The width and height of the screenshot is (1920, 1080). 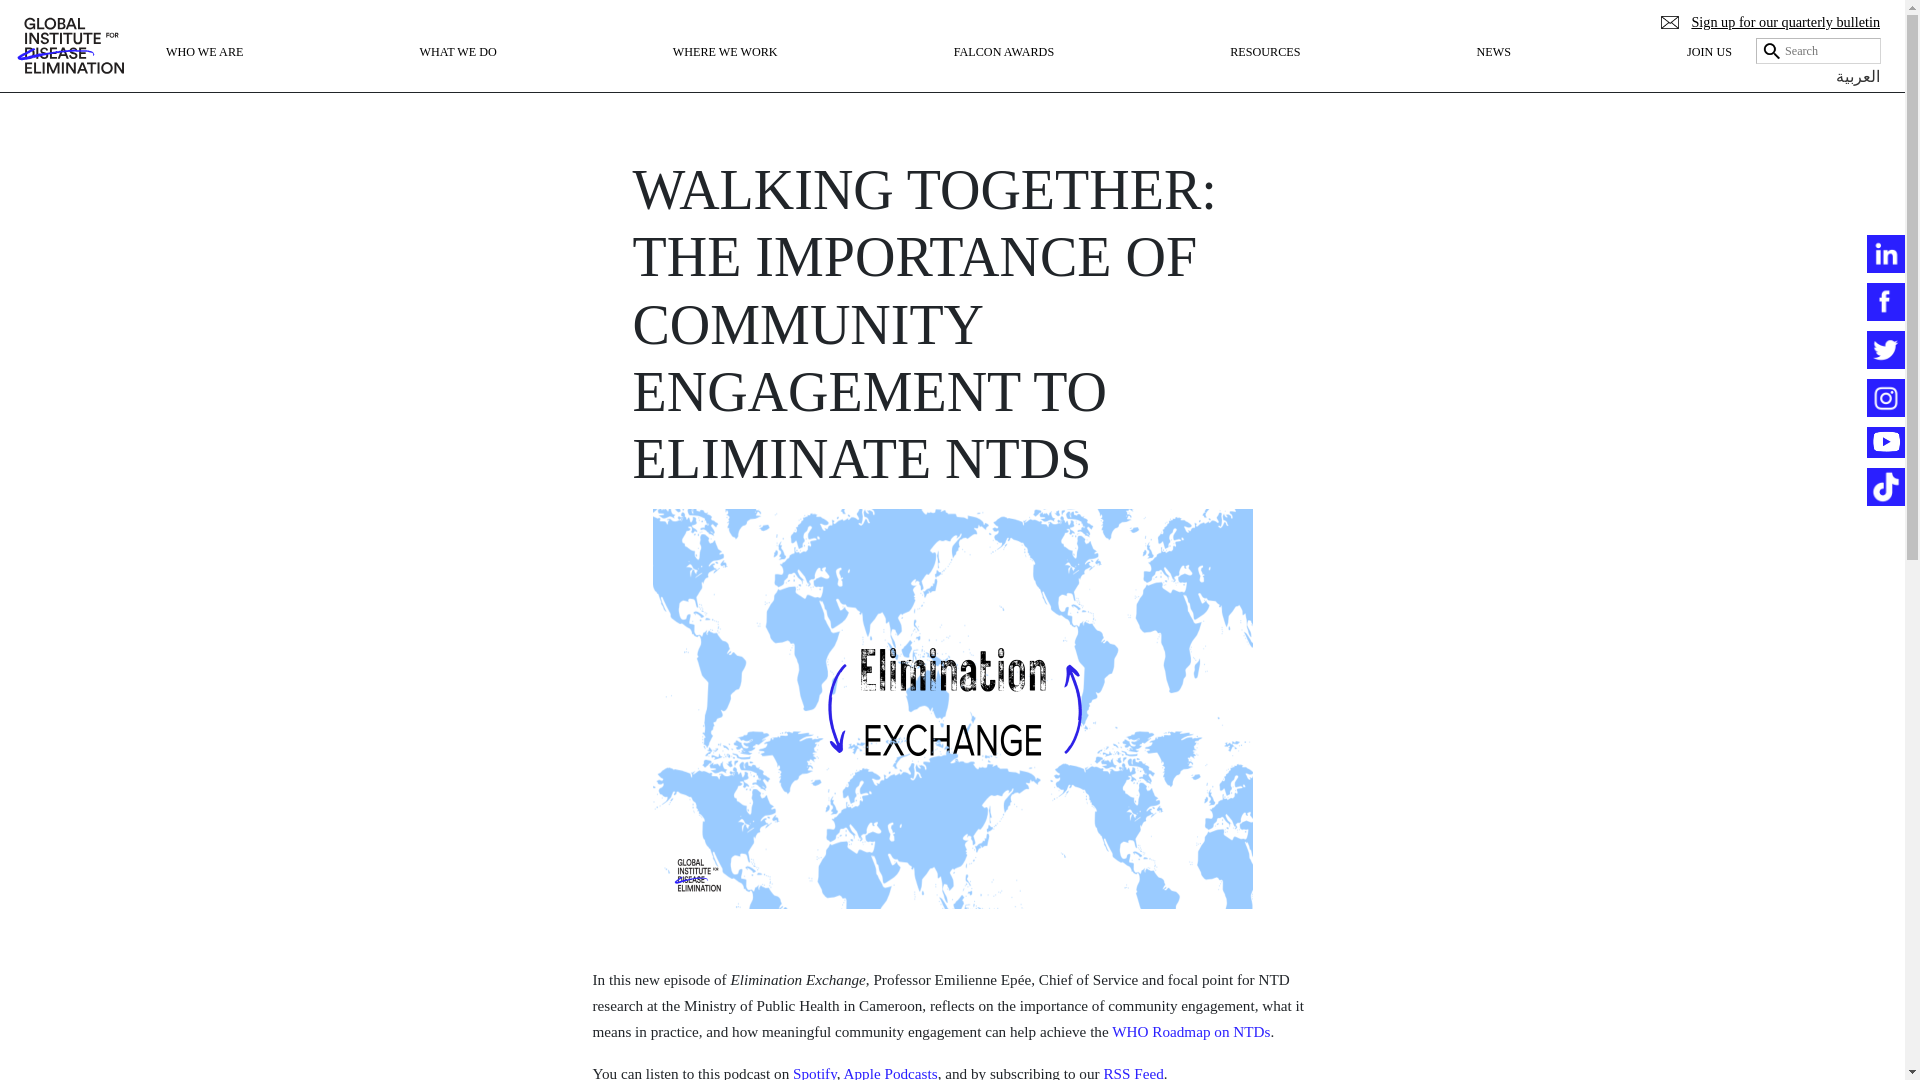 What do you see at coordinates (1770, 22) in the screenshot?
I see `Sign up for our quarterly bulletin` at bounding box center [1770, 22].